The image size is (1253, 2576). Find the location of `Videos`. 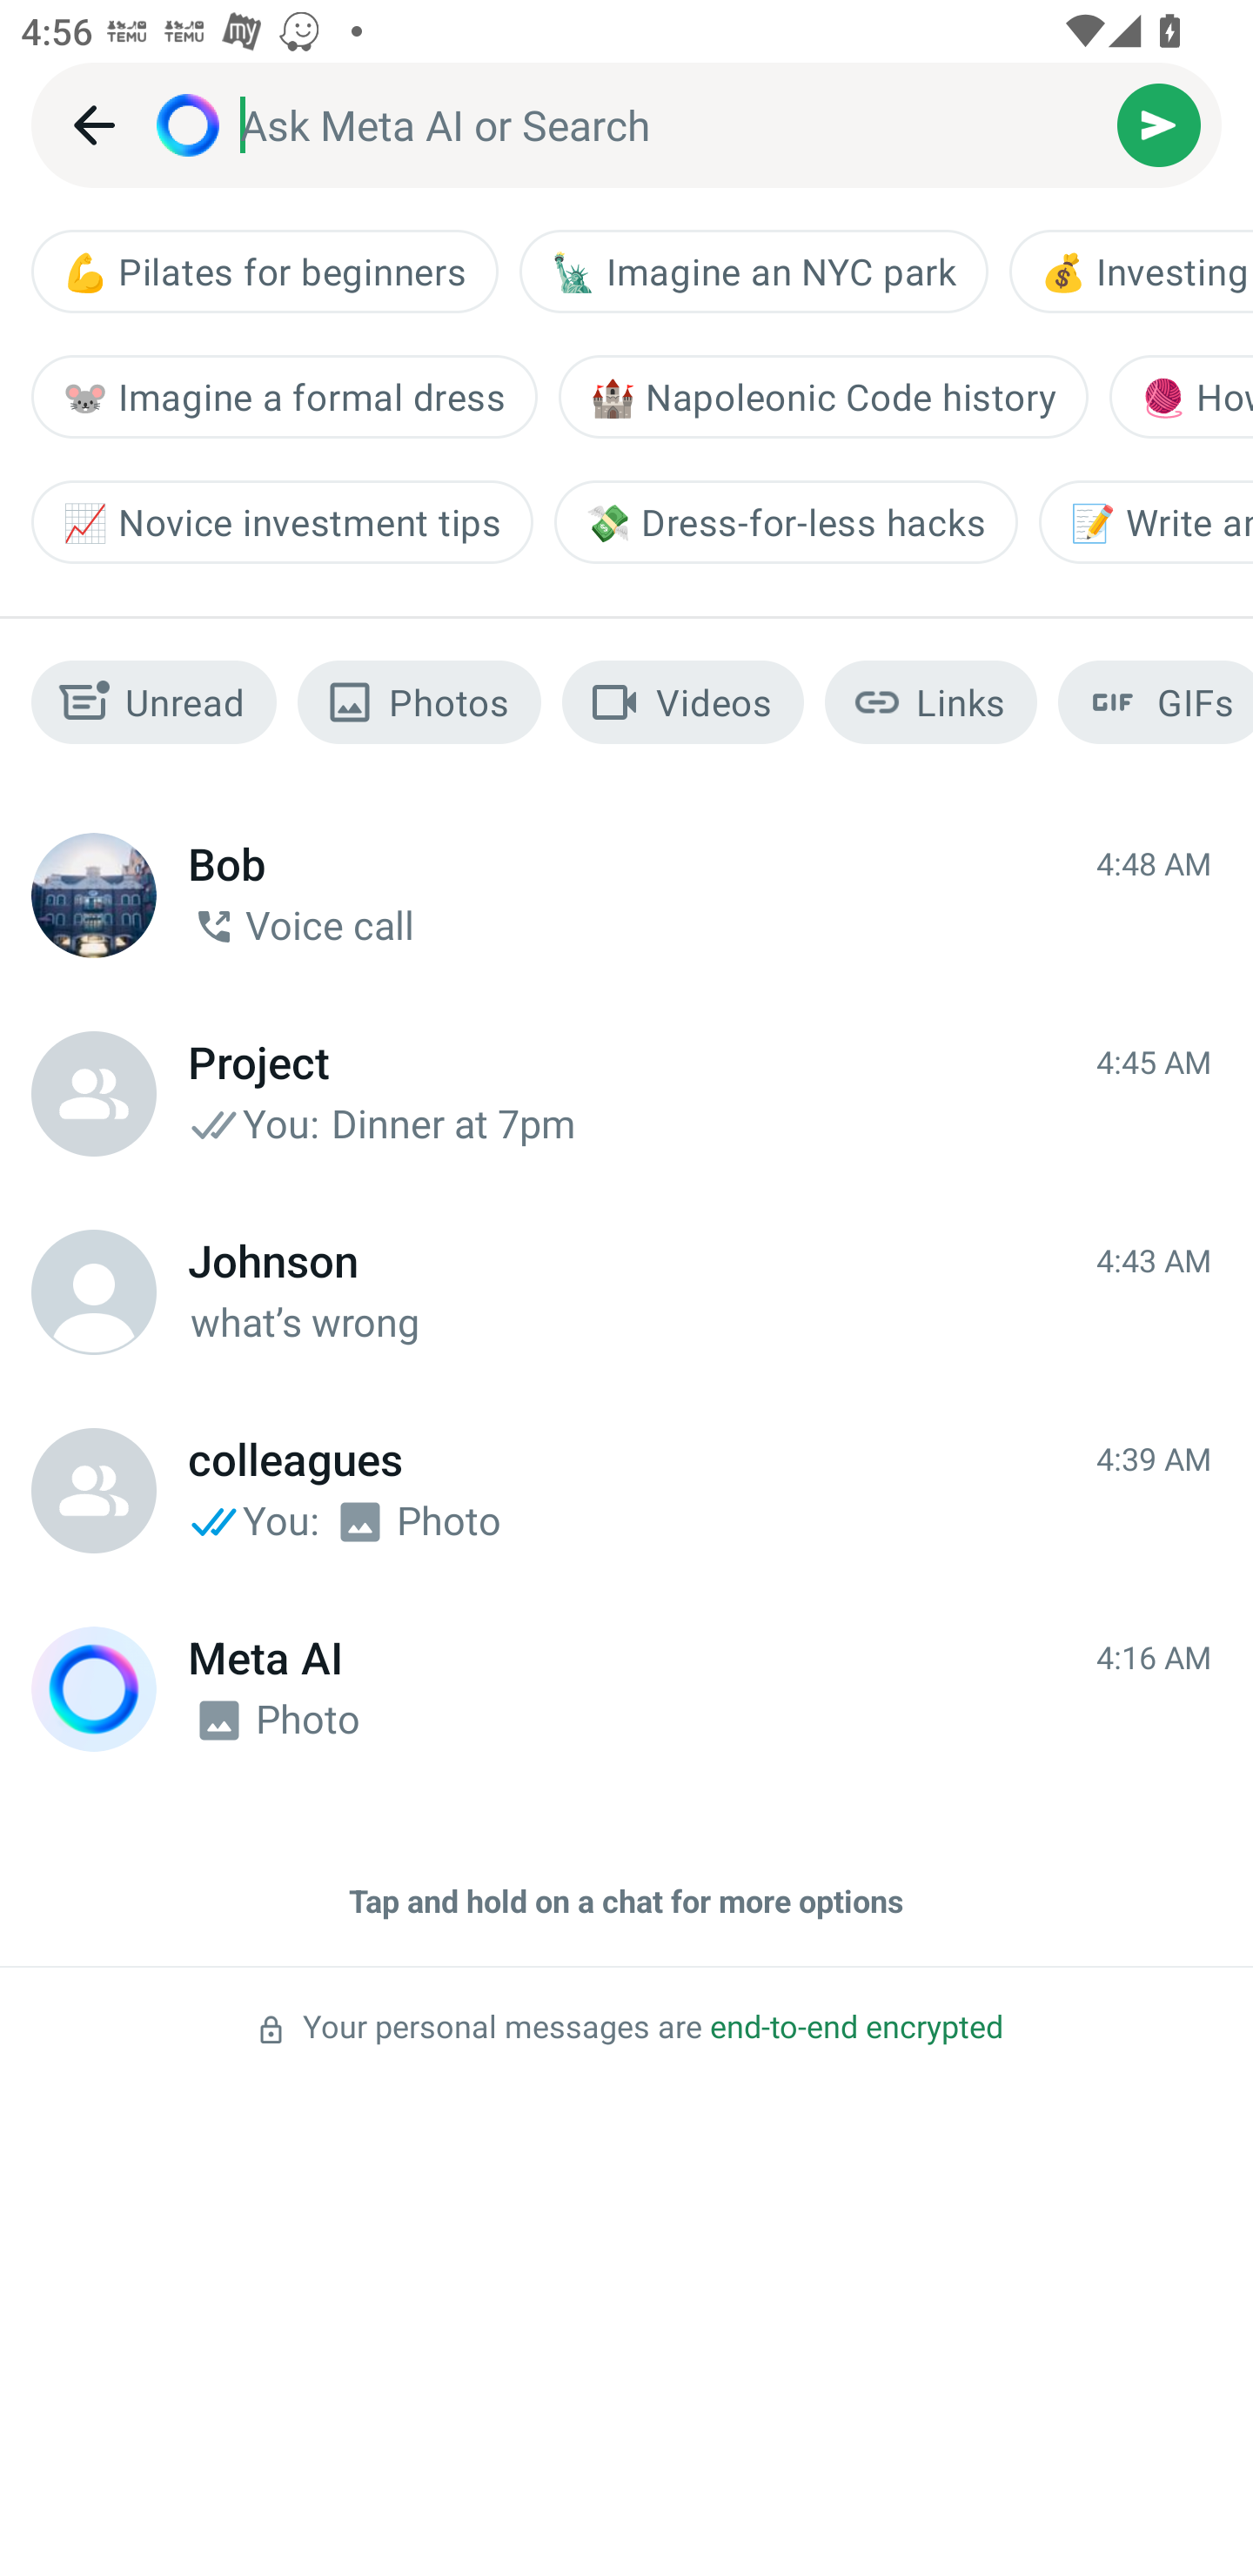

Videos is located at coordinates (683, 701).